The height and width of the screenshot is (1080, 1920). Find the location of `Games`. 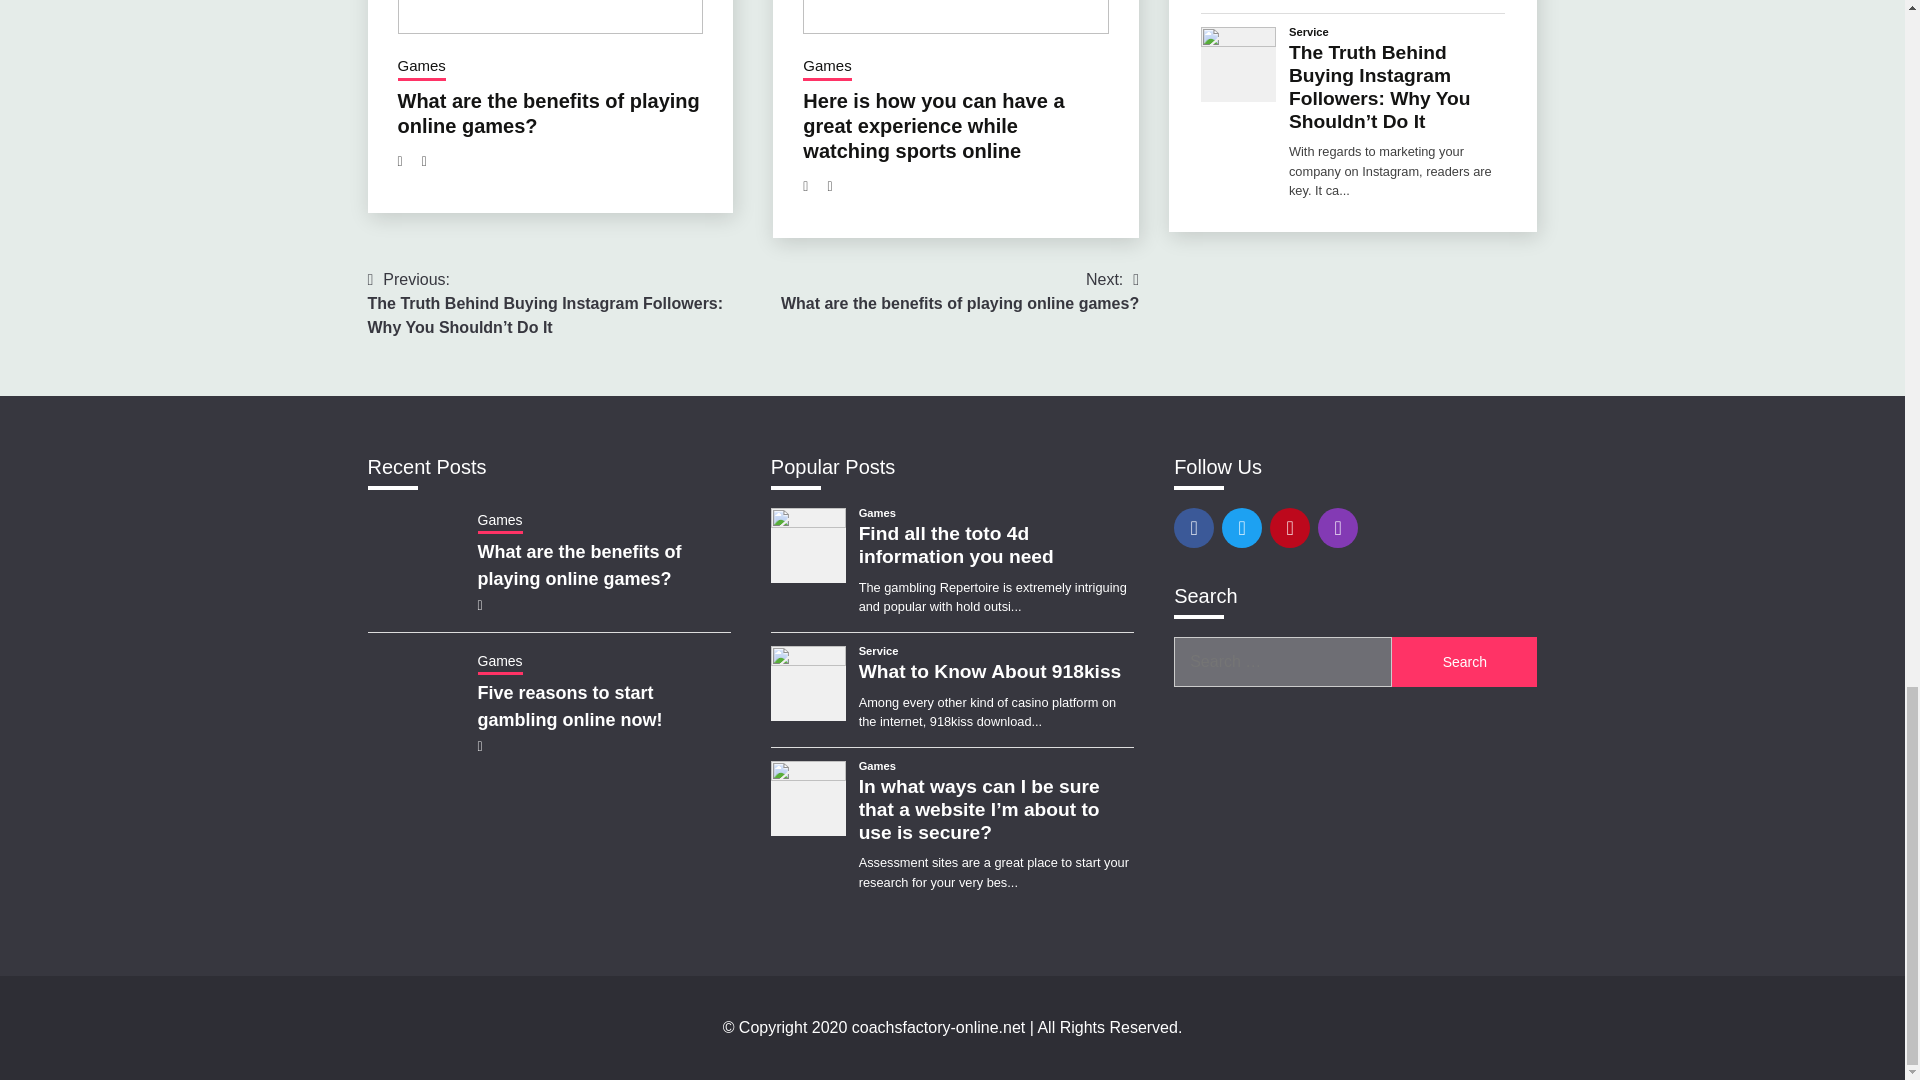

Games is located at coordinates (421, 68).